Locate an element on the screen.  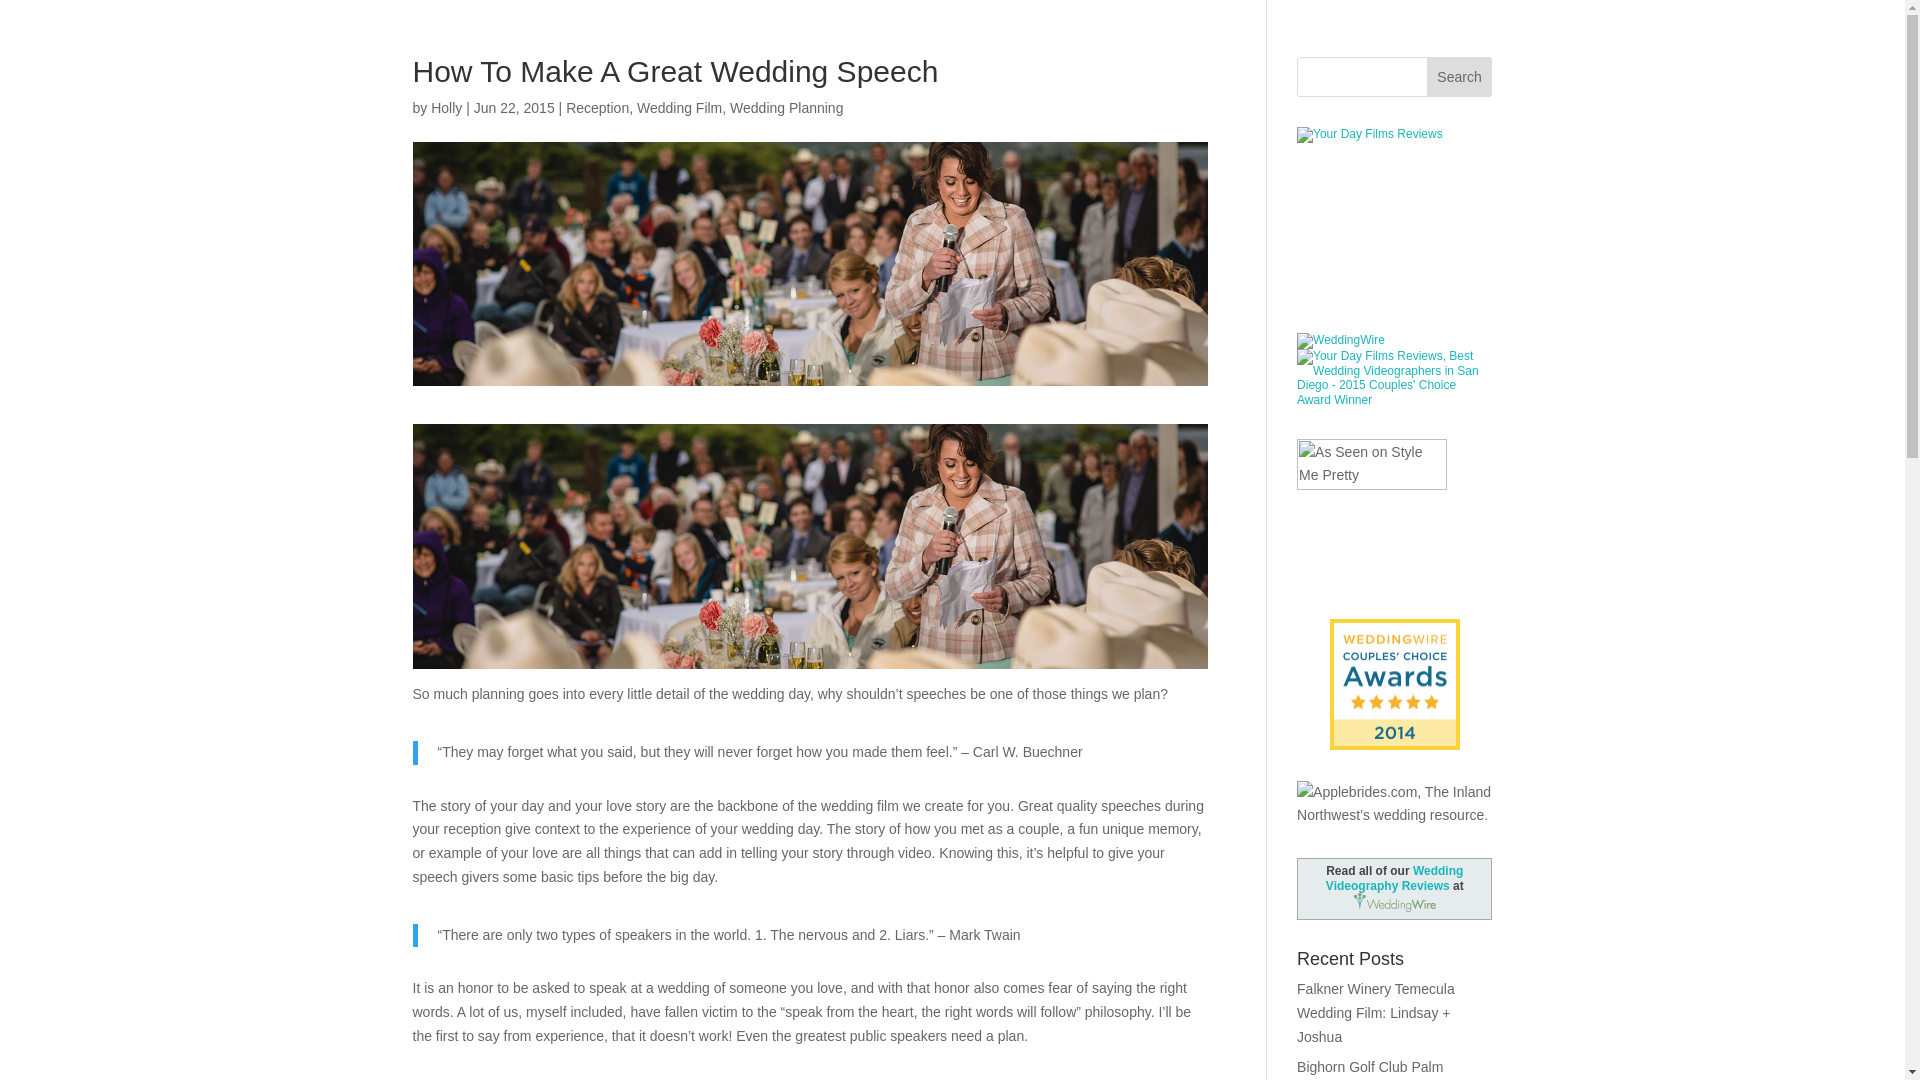
As Seen on Style Me Pretty is located at coordinates (1372, 512).